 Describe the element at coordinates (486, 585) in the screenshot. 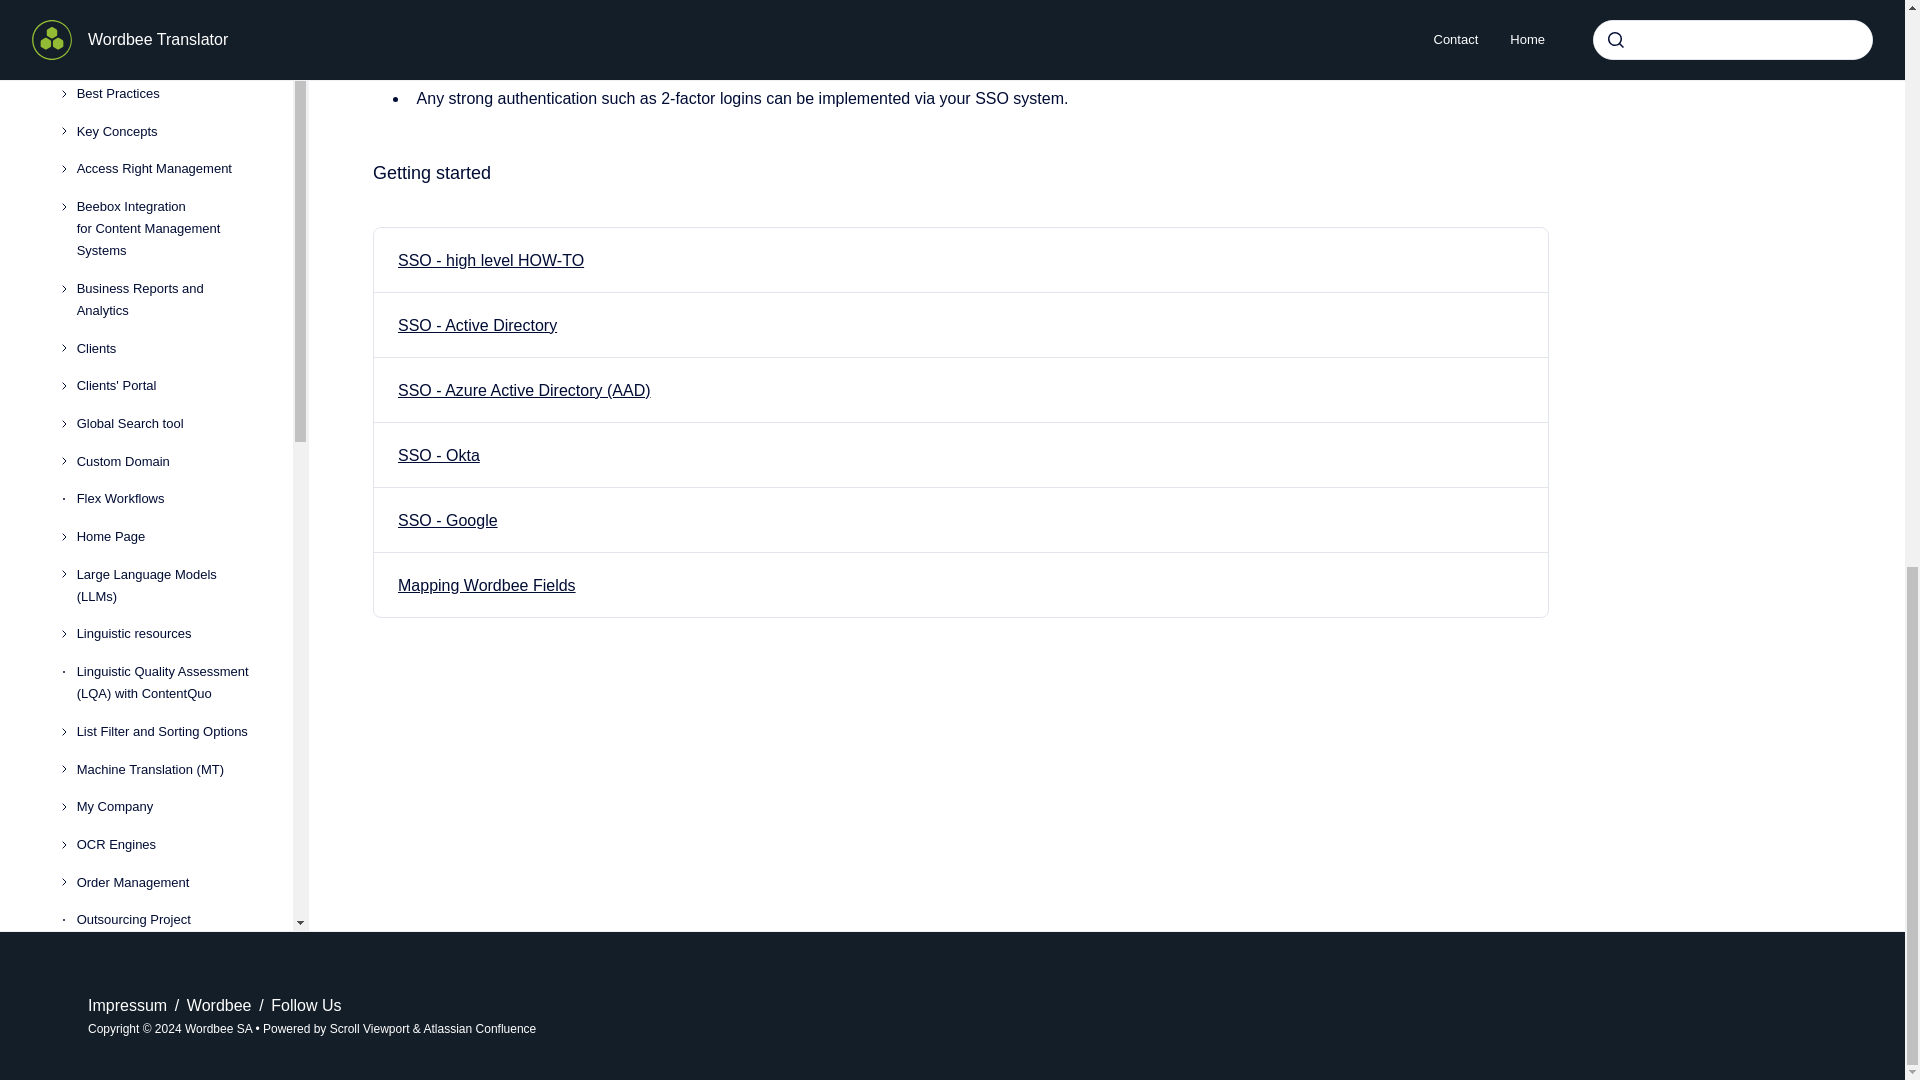

I see `Mapping Wordbee Fields` at that location.